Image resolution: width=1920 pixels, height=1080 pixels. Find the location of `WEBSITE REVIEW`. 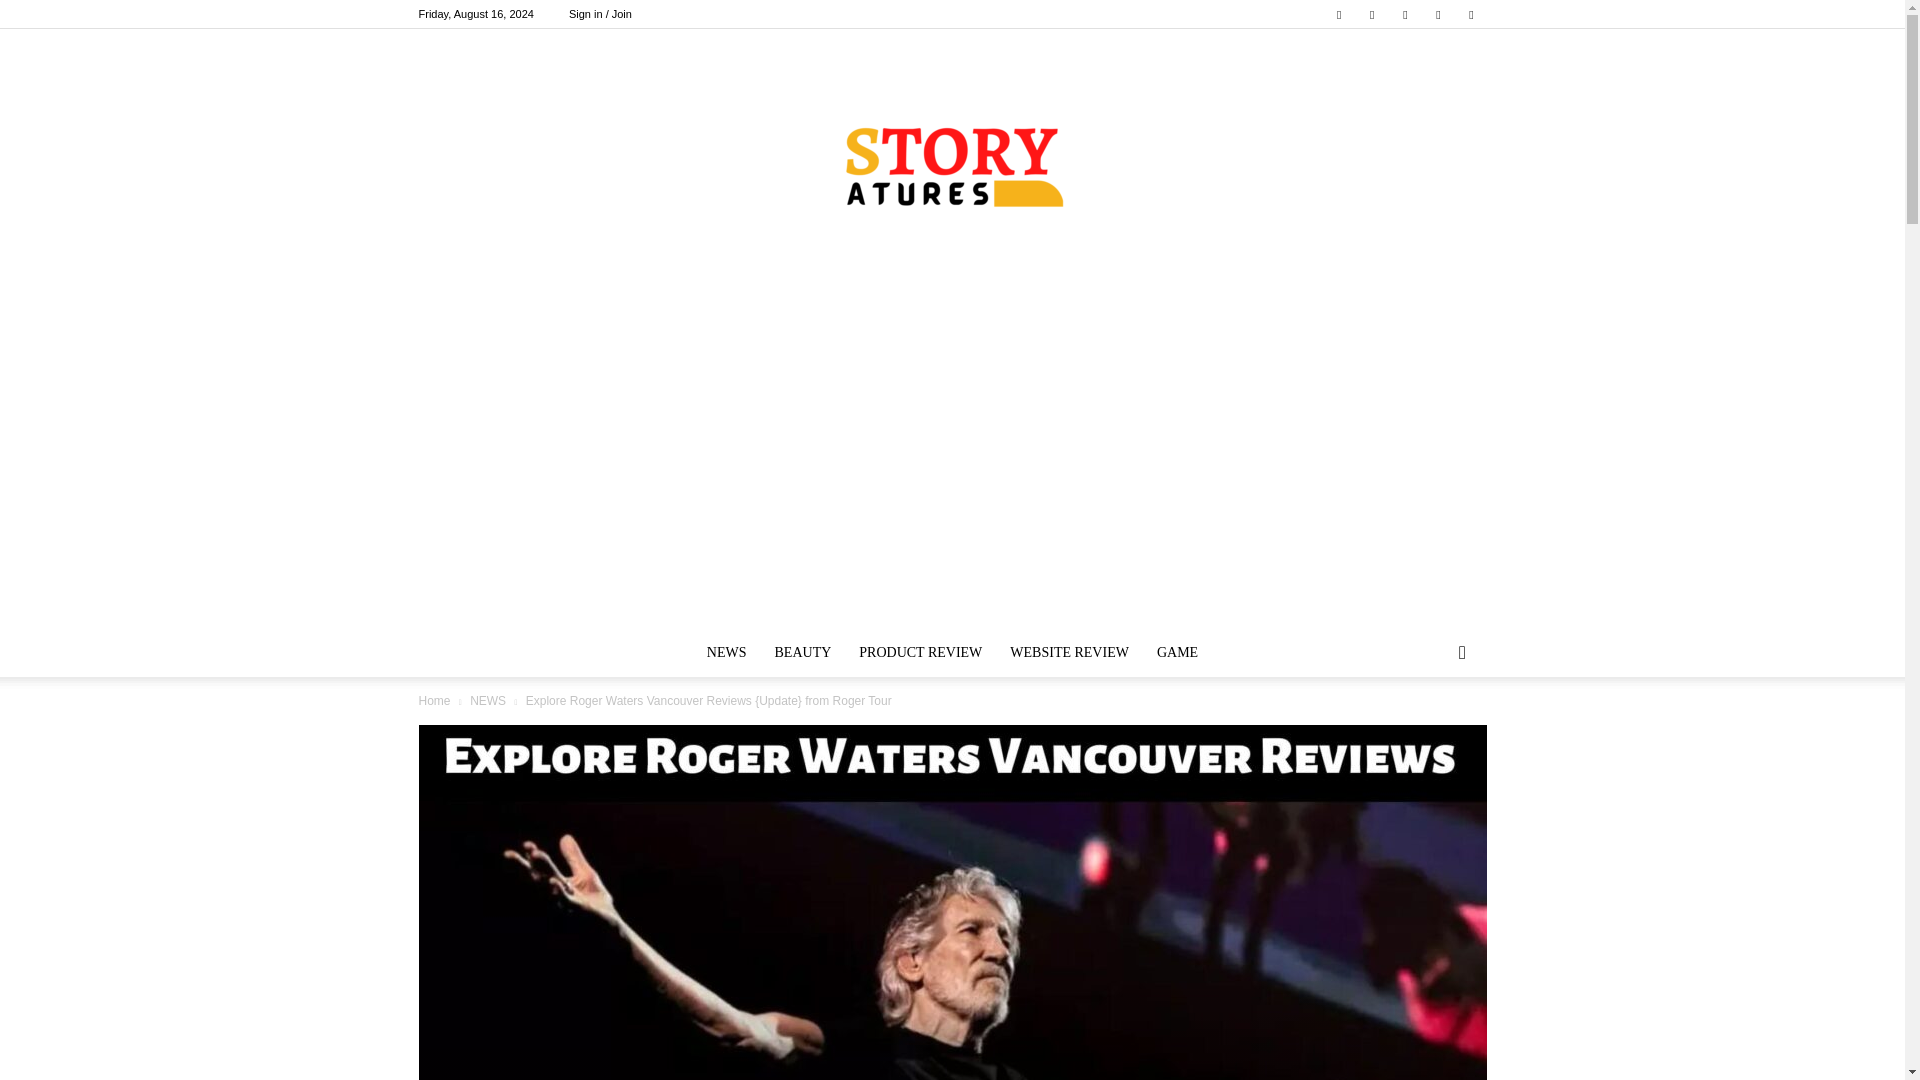

WEBSITE REVIEW is located at coordinates (1069, 652).